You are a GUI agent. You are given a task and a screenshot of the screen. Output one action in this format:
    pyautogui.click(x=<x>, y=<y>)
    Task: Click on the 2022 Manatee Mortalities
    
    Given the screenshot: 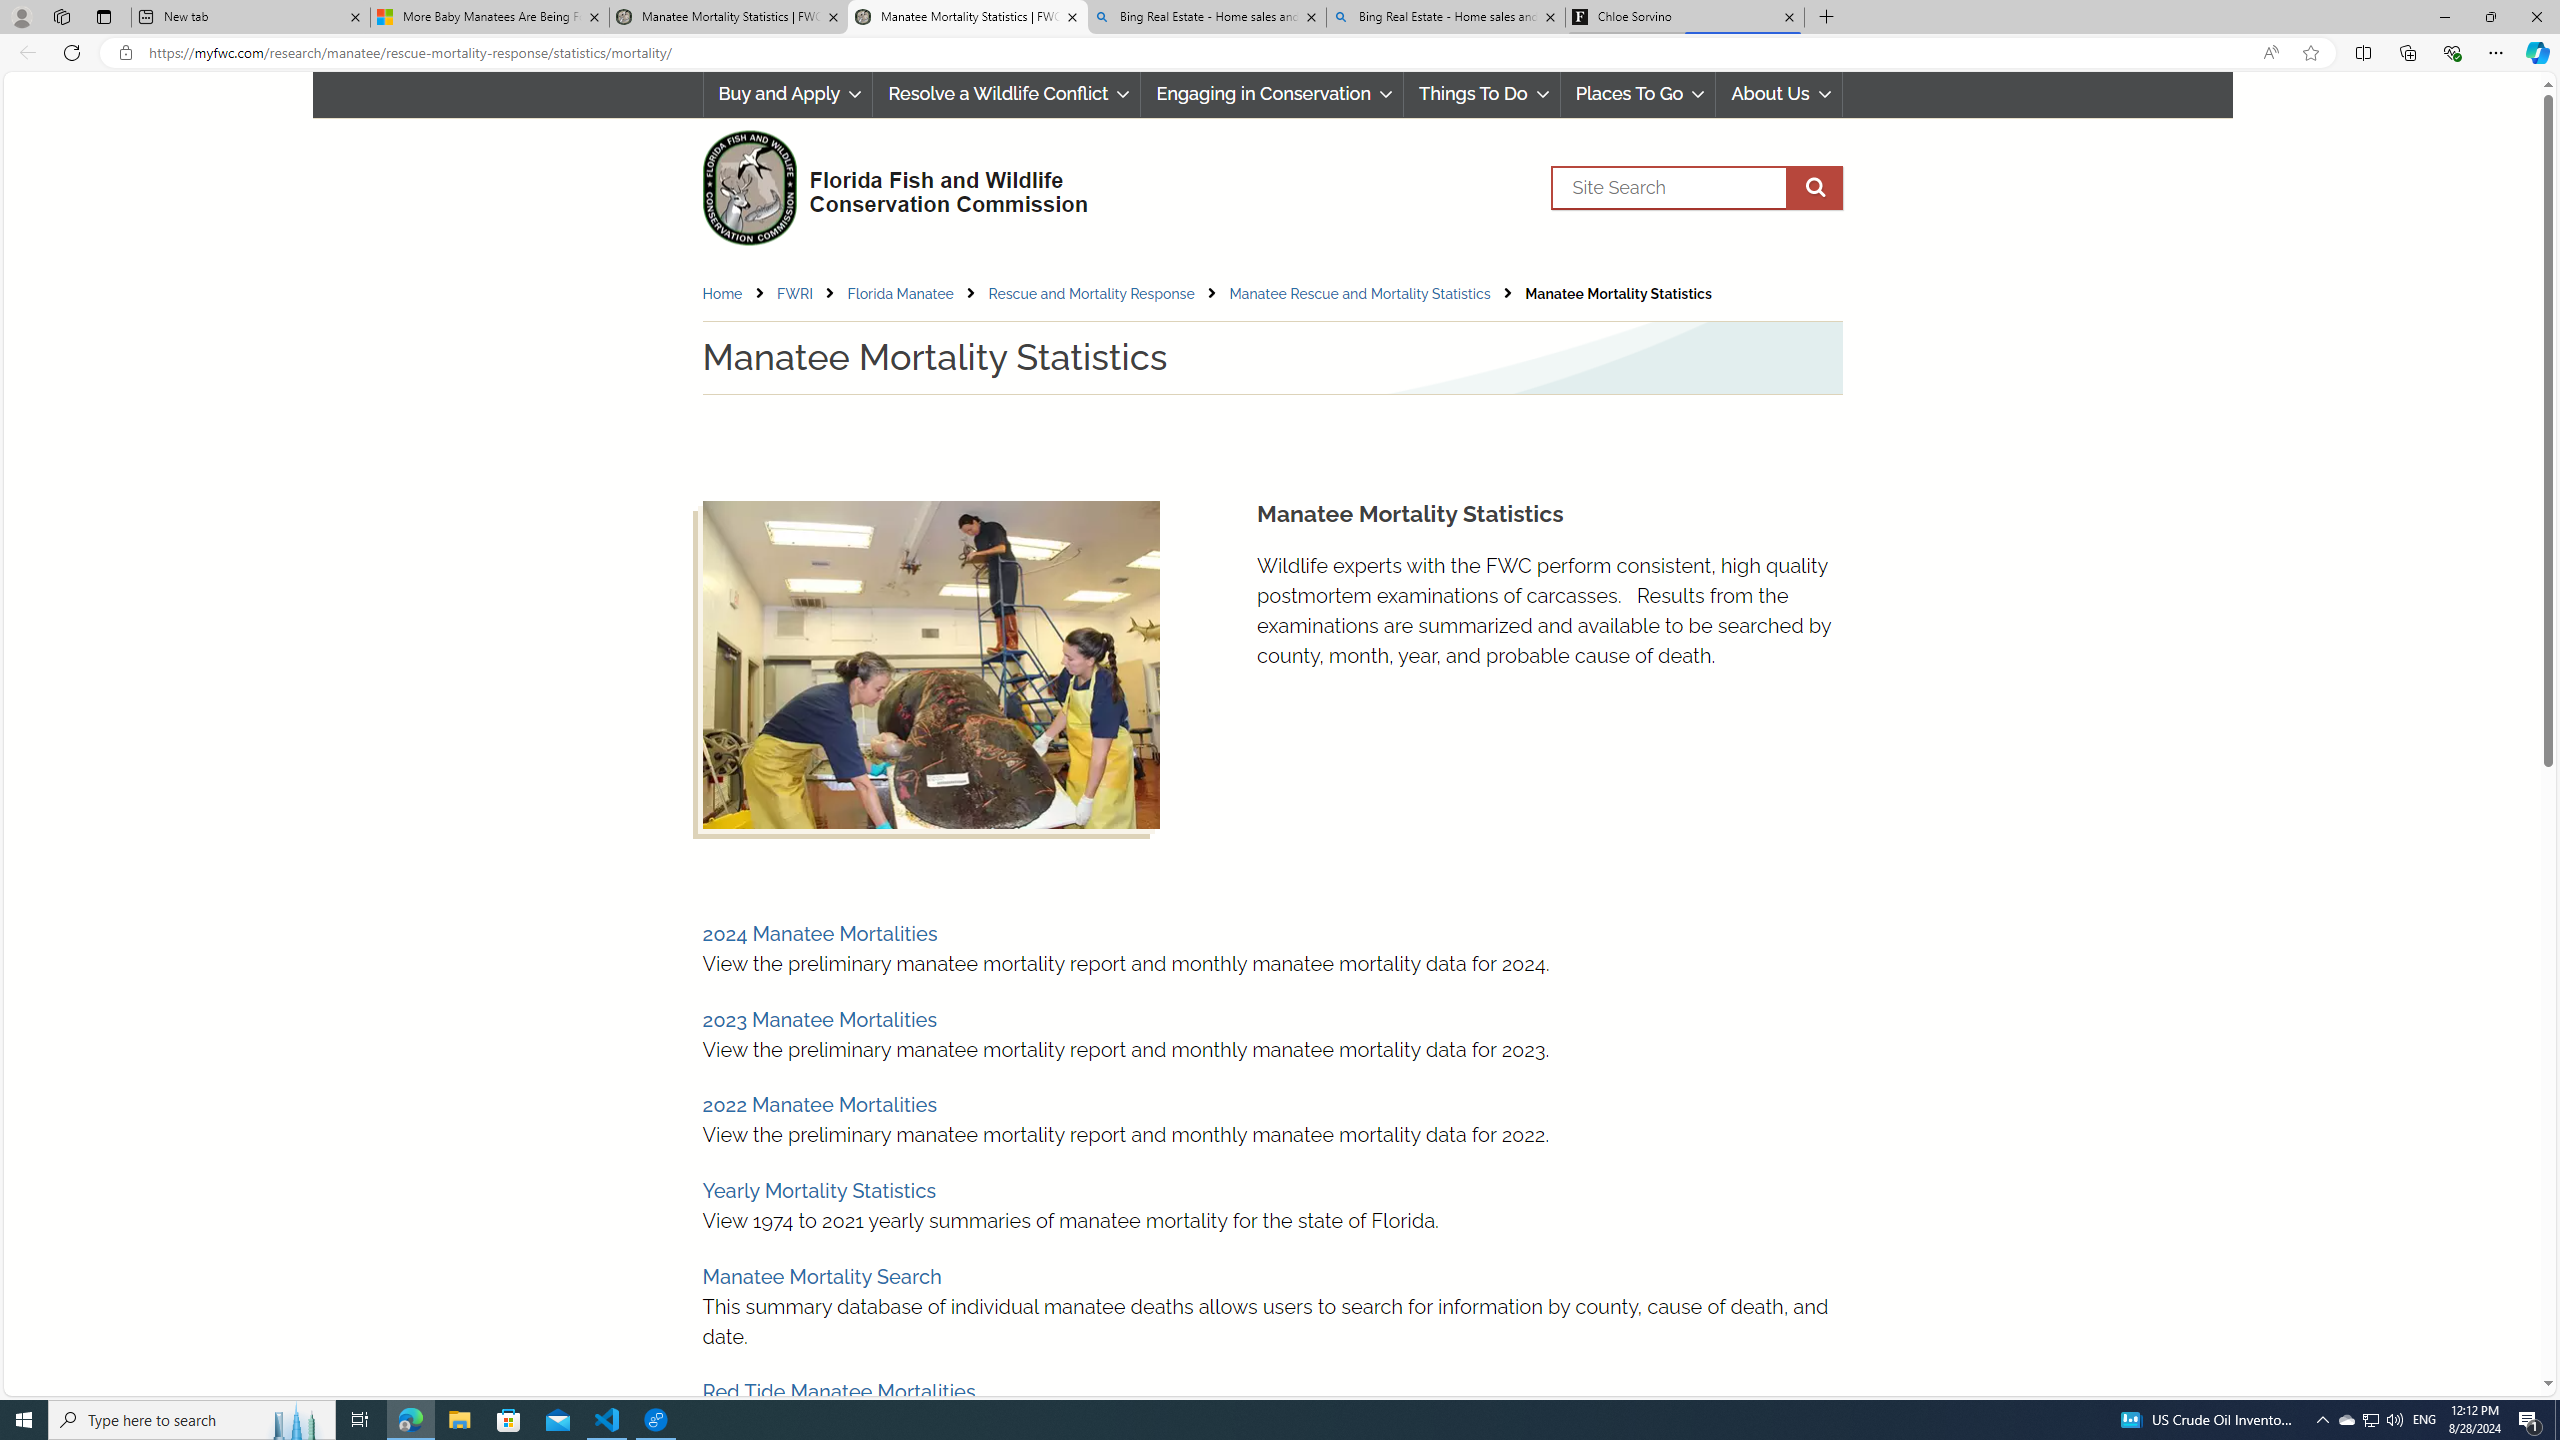 What is the action you would take?
    pyautogui.click(x=818, y=1104)
    